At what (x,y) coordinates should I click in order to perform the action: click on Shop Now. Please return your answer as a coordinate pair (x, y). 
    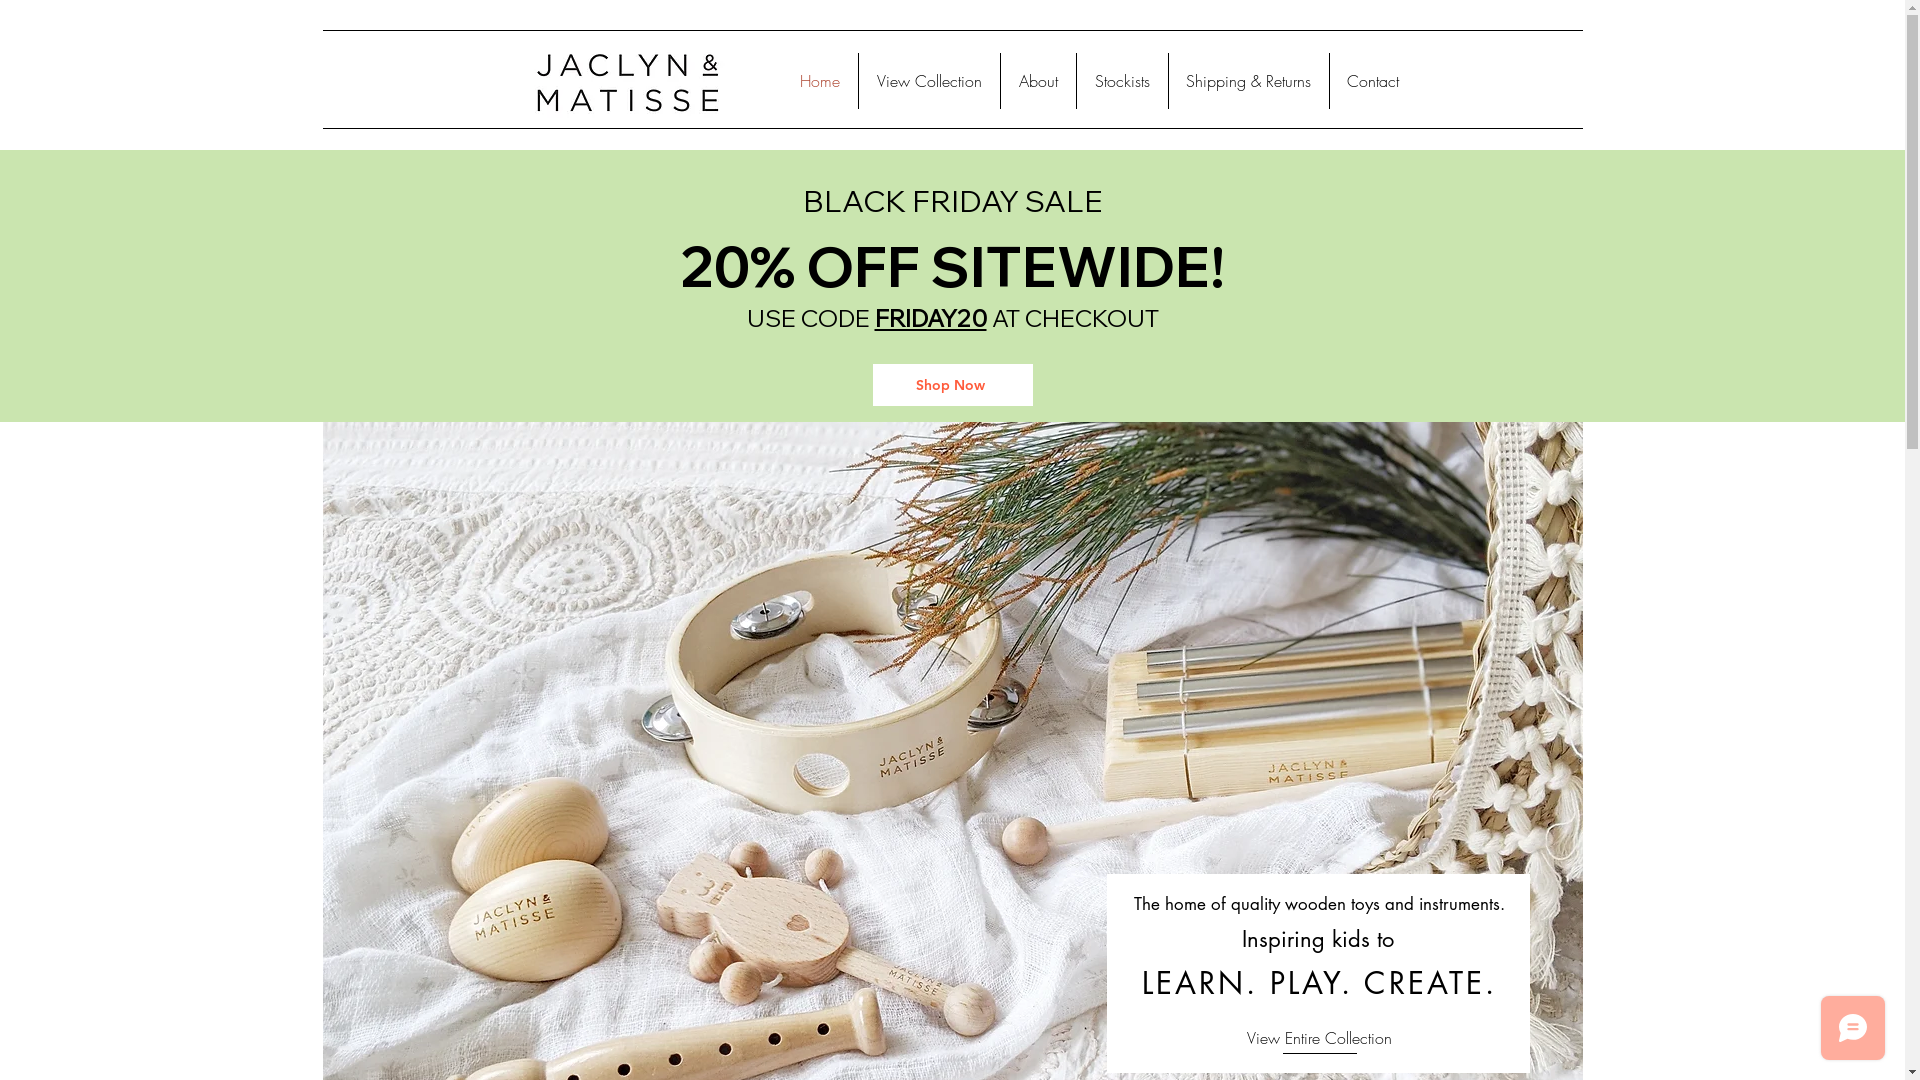
    Looking at the image, I should click on (952, 385).